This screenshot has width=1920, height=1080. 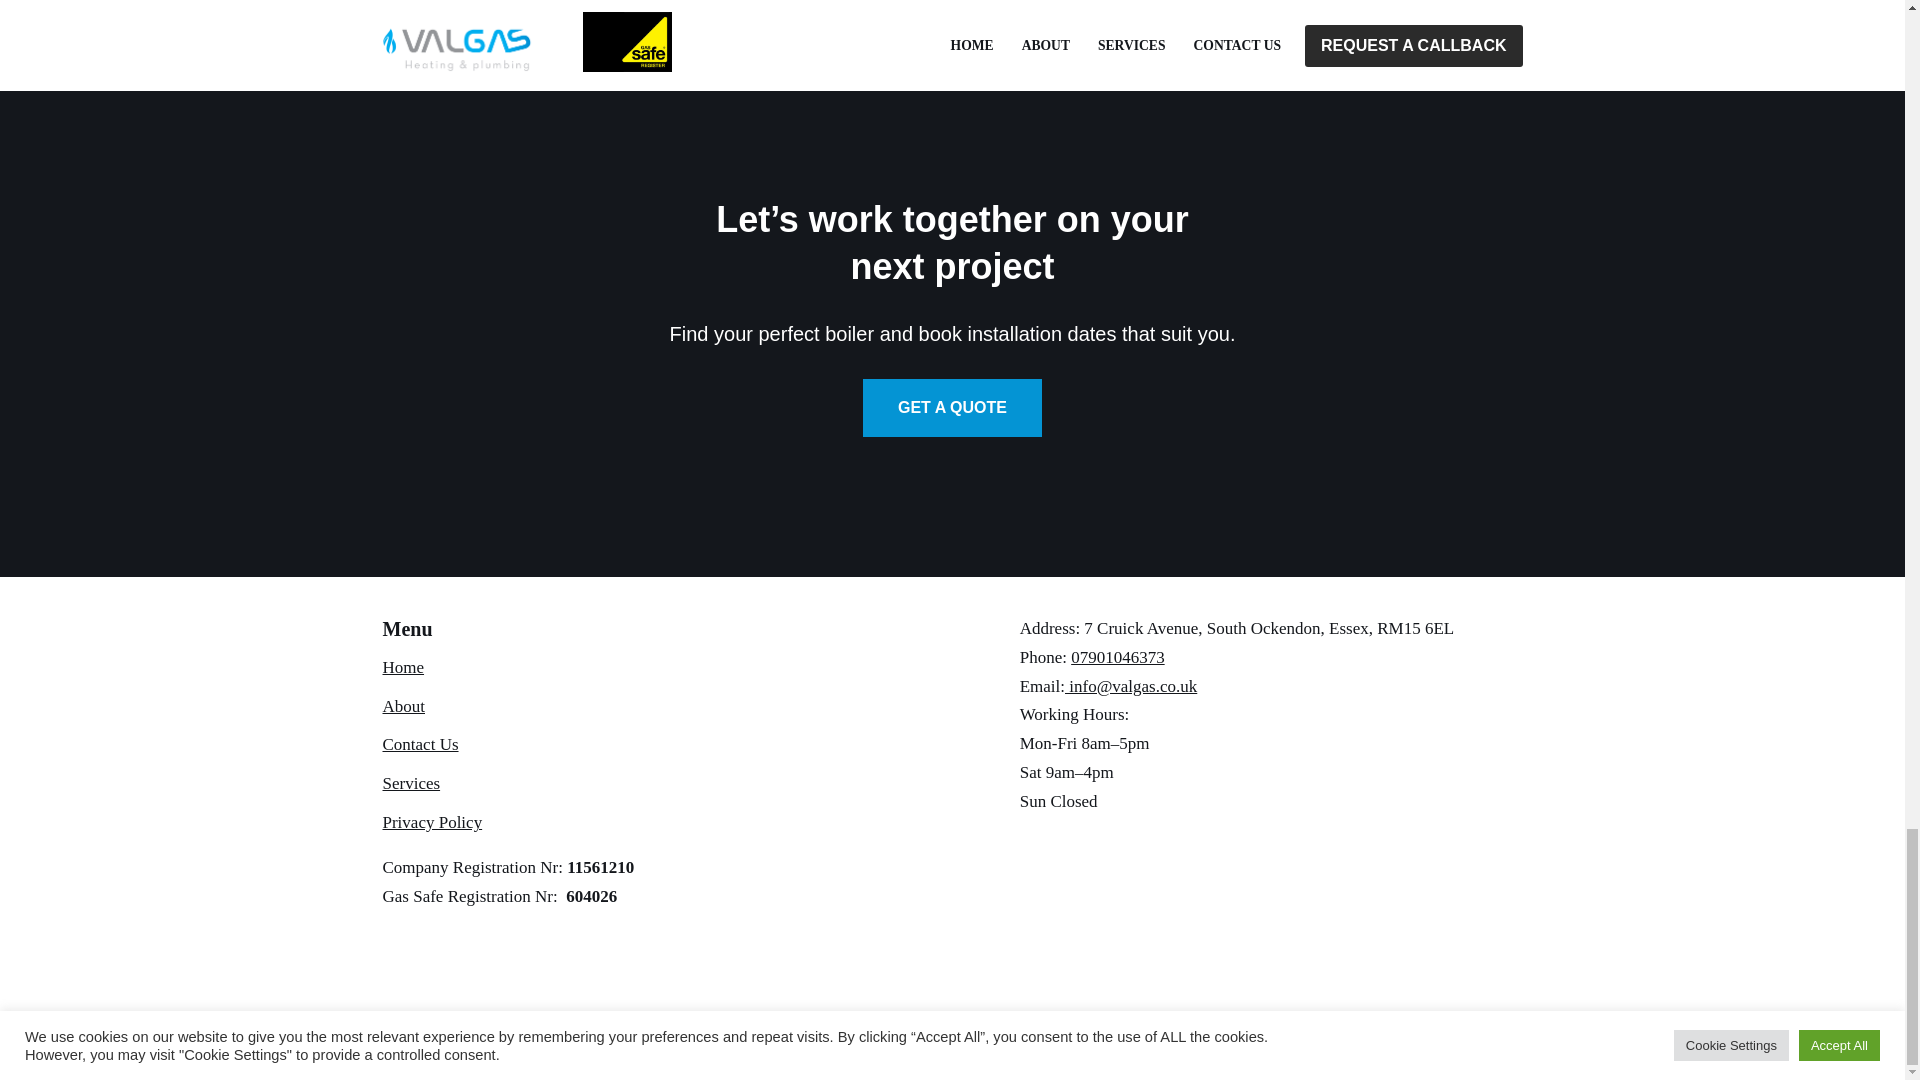 What do you see at coordinates (952, 408) in the screenshot?
I see `GET A QUOTE` at bounding box center [952, 408].